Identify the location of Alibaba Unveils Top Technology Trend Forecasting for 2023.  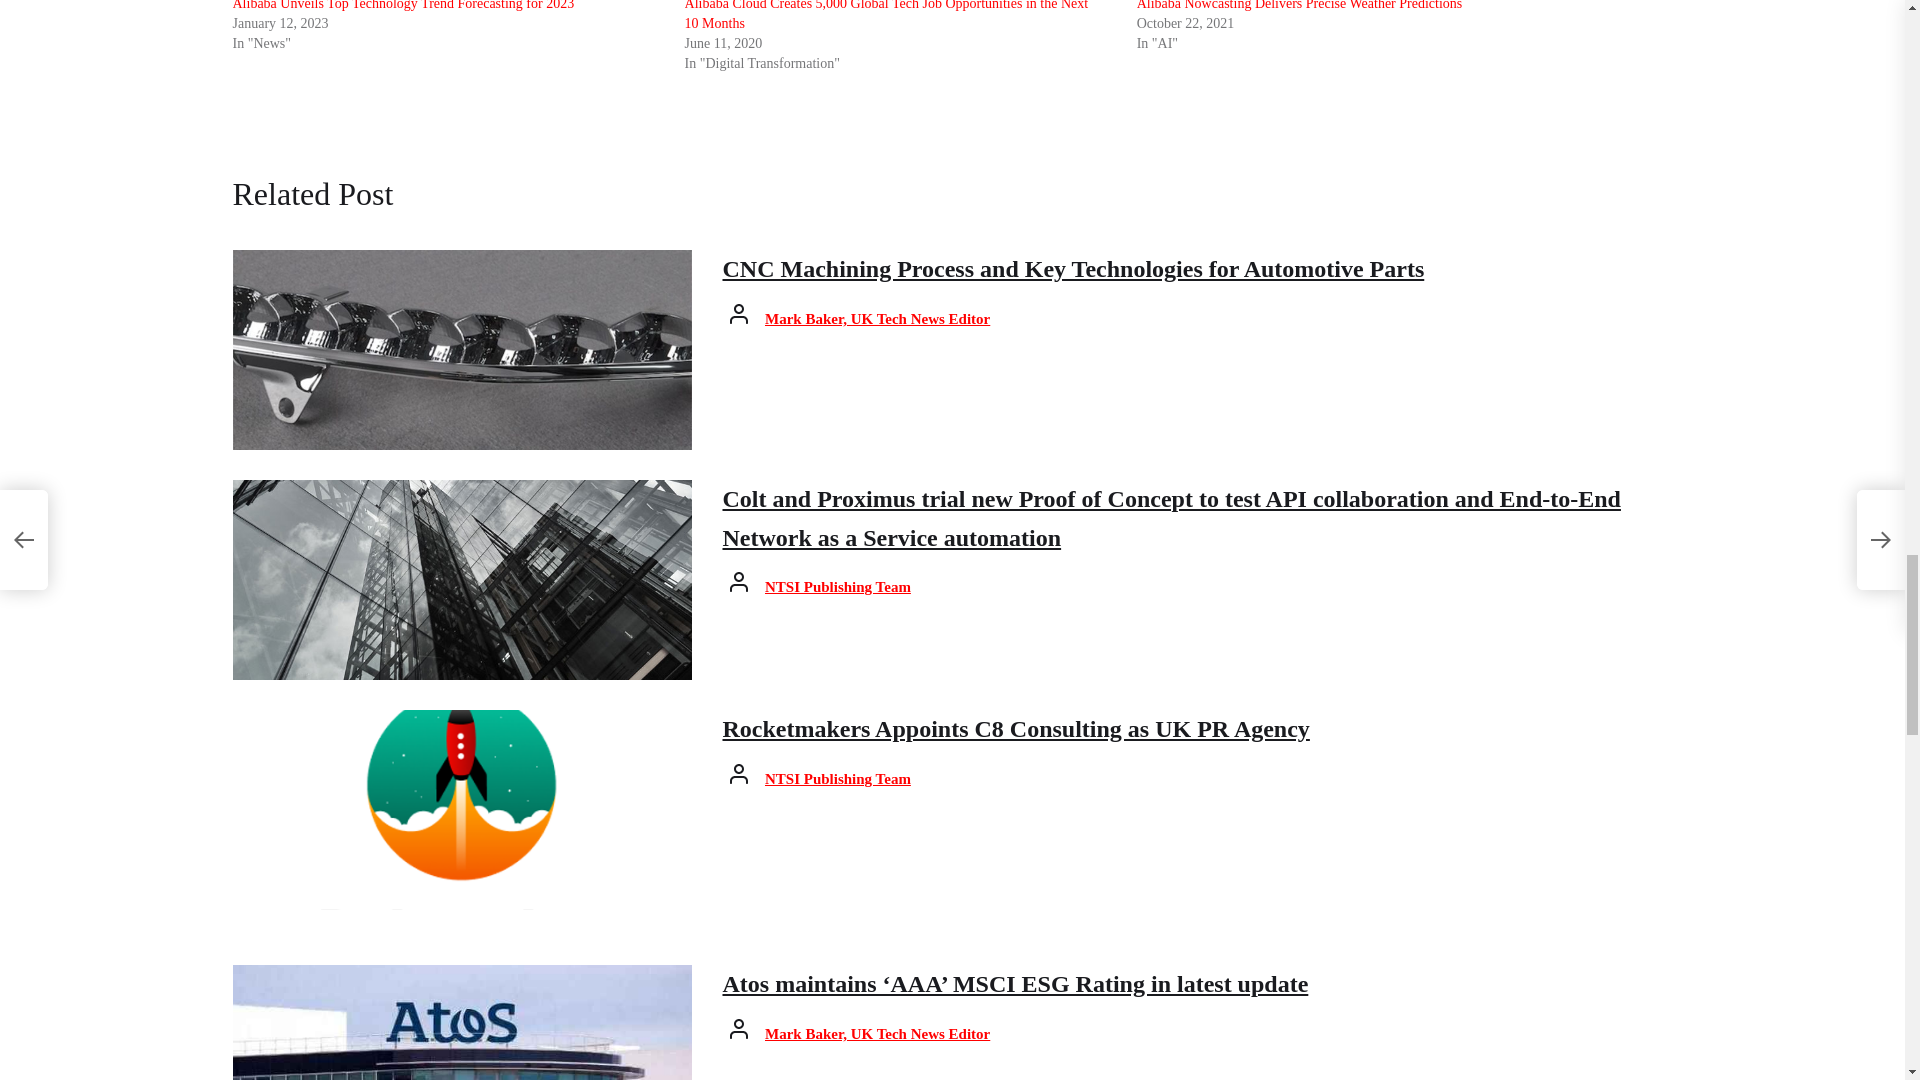
(403, 5).